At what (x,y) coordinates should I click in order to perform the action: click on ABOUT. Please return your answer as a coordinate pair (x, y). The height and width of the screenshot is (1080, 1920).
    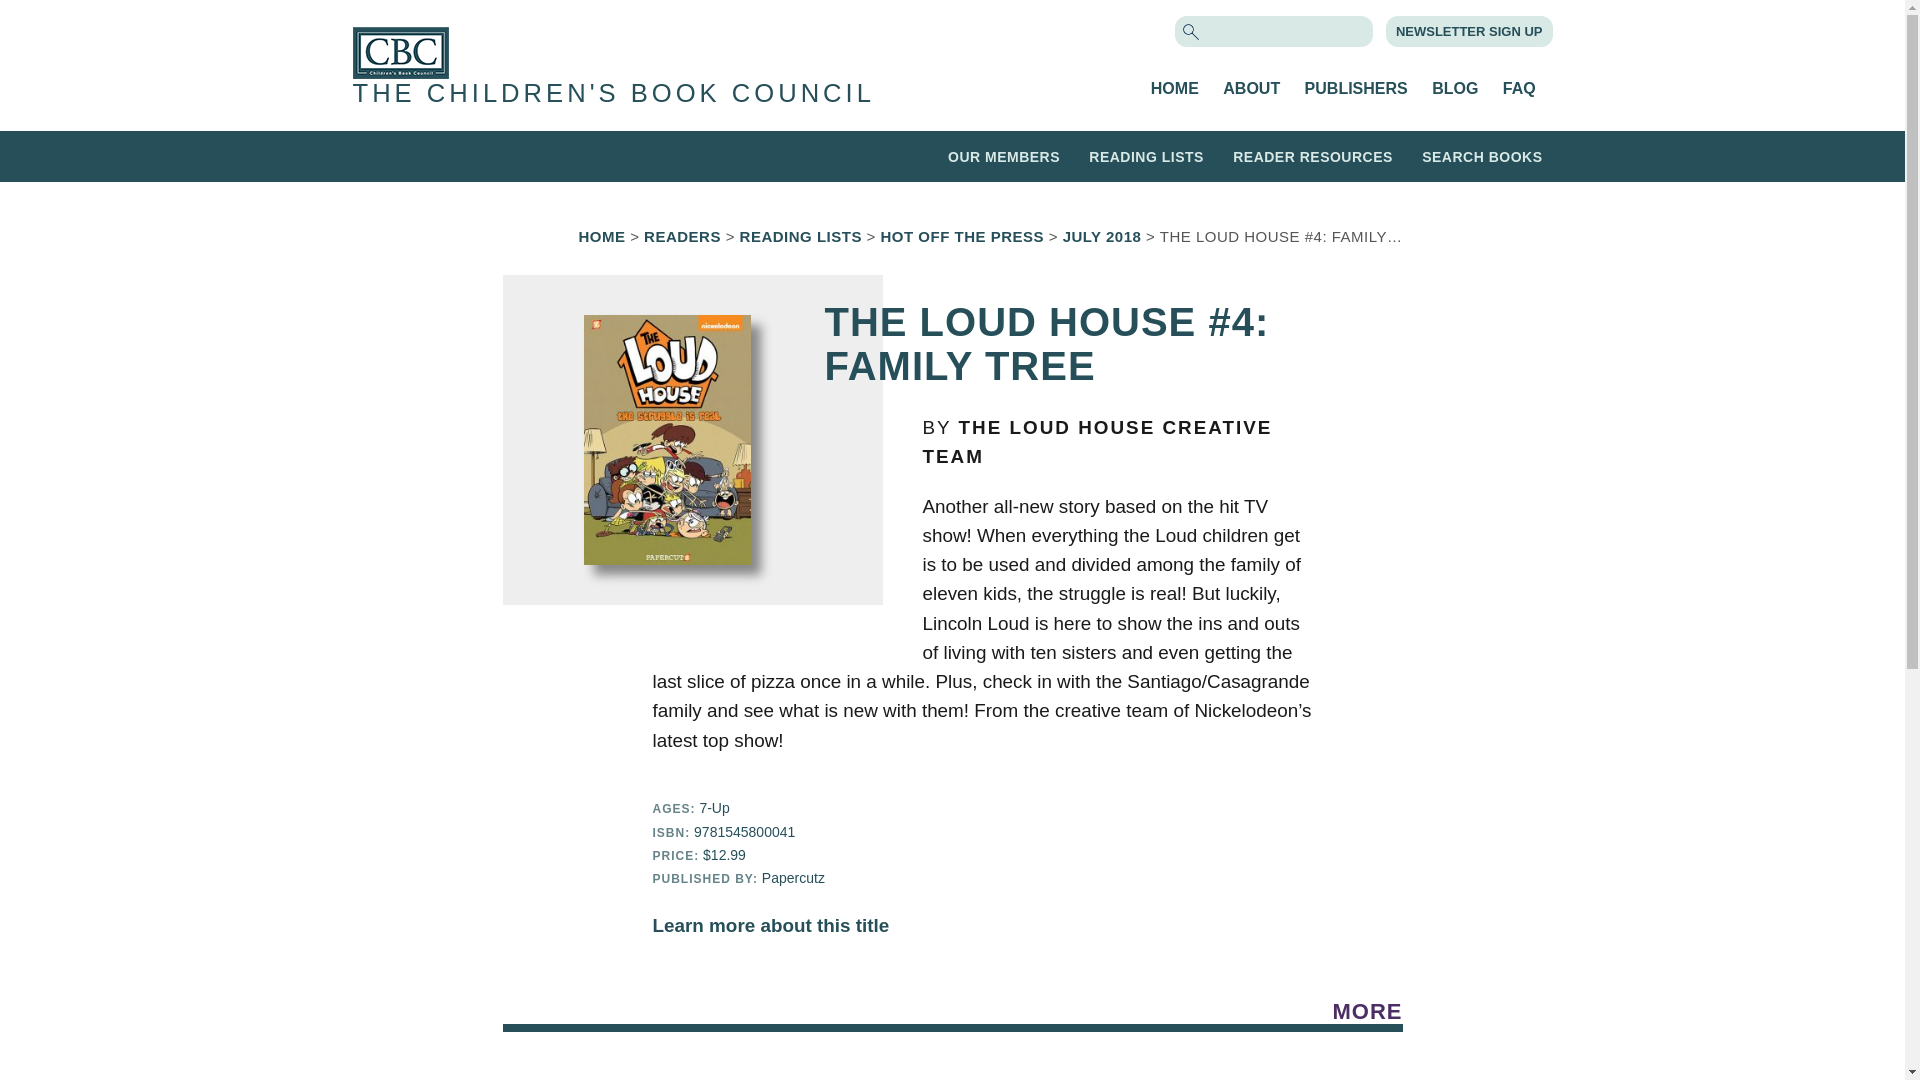
    Looking at the image, I should click on (1252, 88).